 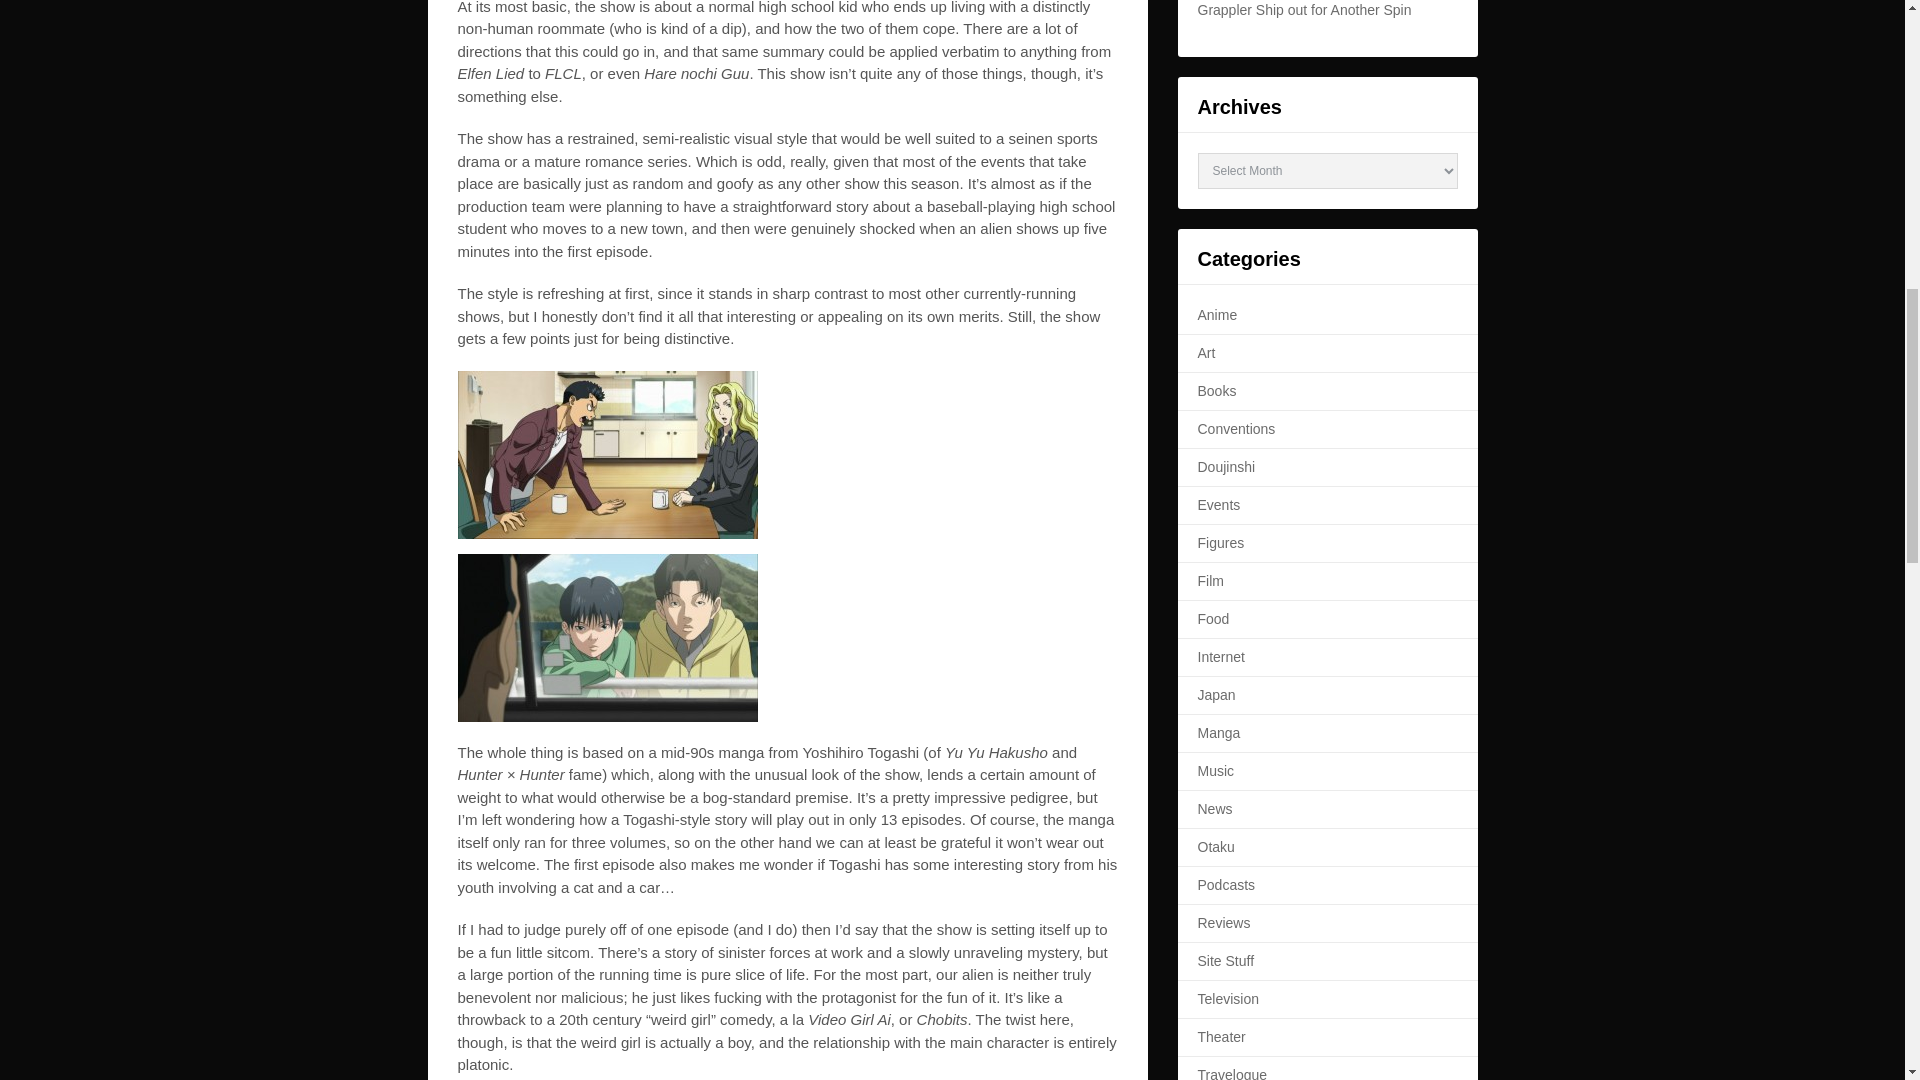 I want to click on Reviews, so click(x=1224, y=922).